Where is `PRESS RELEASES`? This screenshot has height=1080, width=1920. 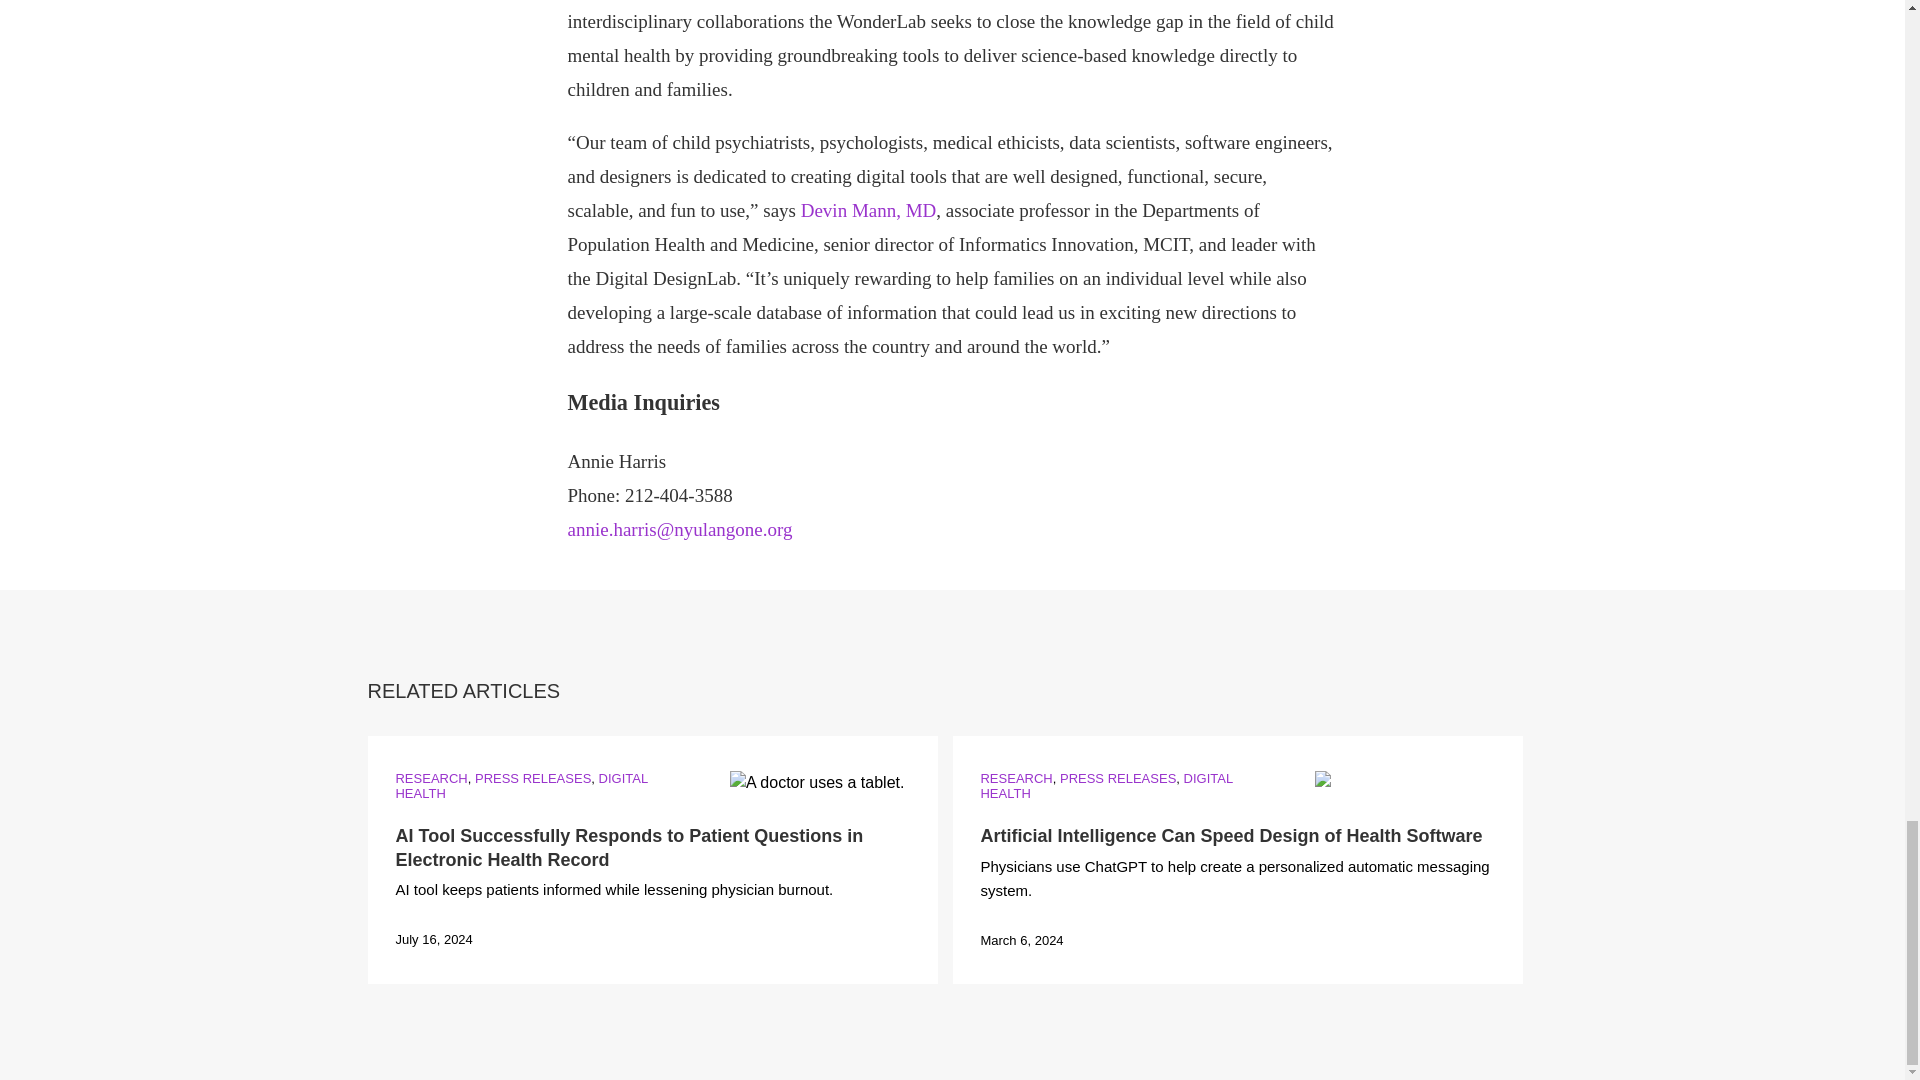 PRESS RELEASES is located at coordinates (532, 778).